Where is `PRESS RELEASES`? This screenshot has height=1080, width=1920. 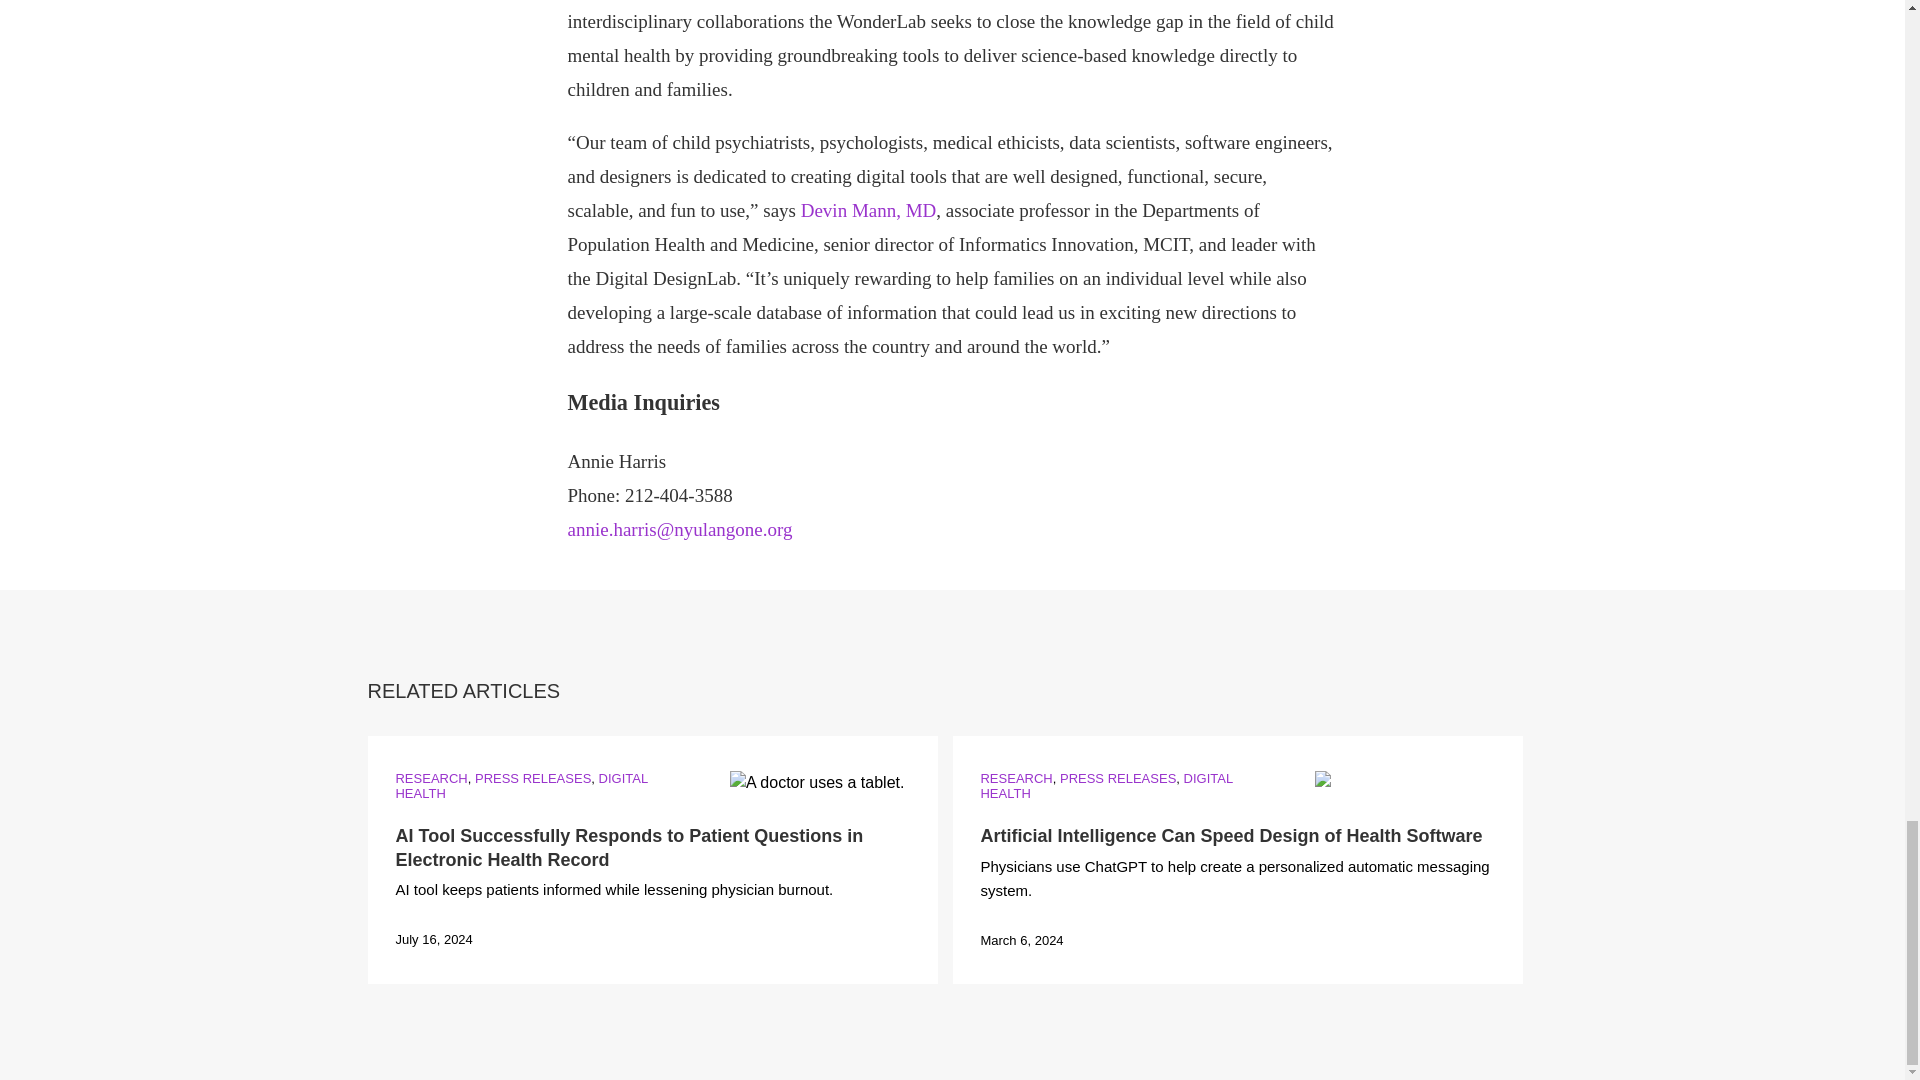 PRESS RELEASES is located at coordinates (532, 778).